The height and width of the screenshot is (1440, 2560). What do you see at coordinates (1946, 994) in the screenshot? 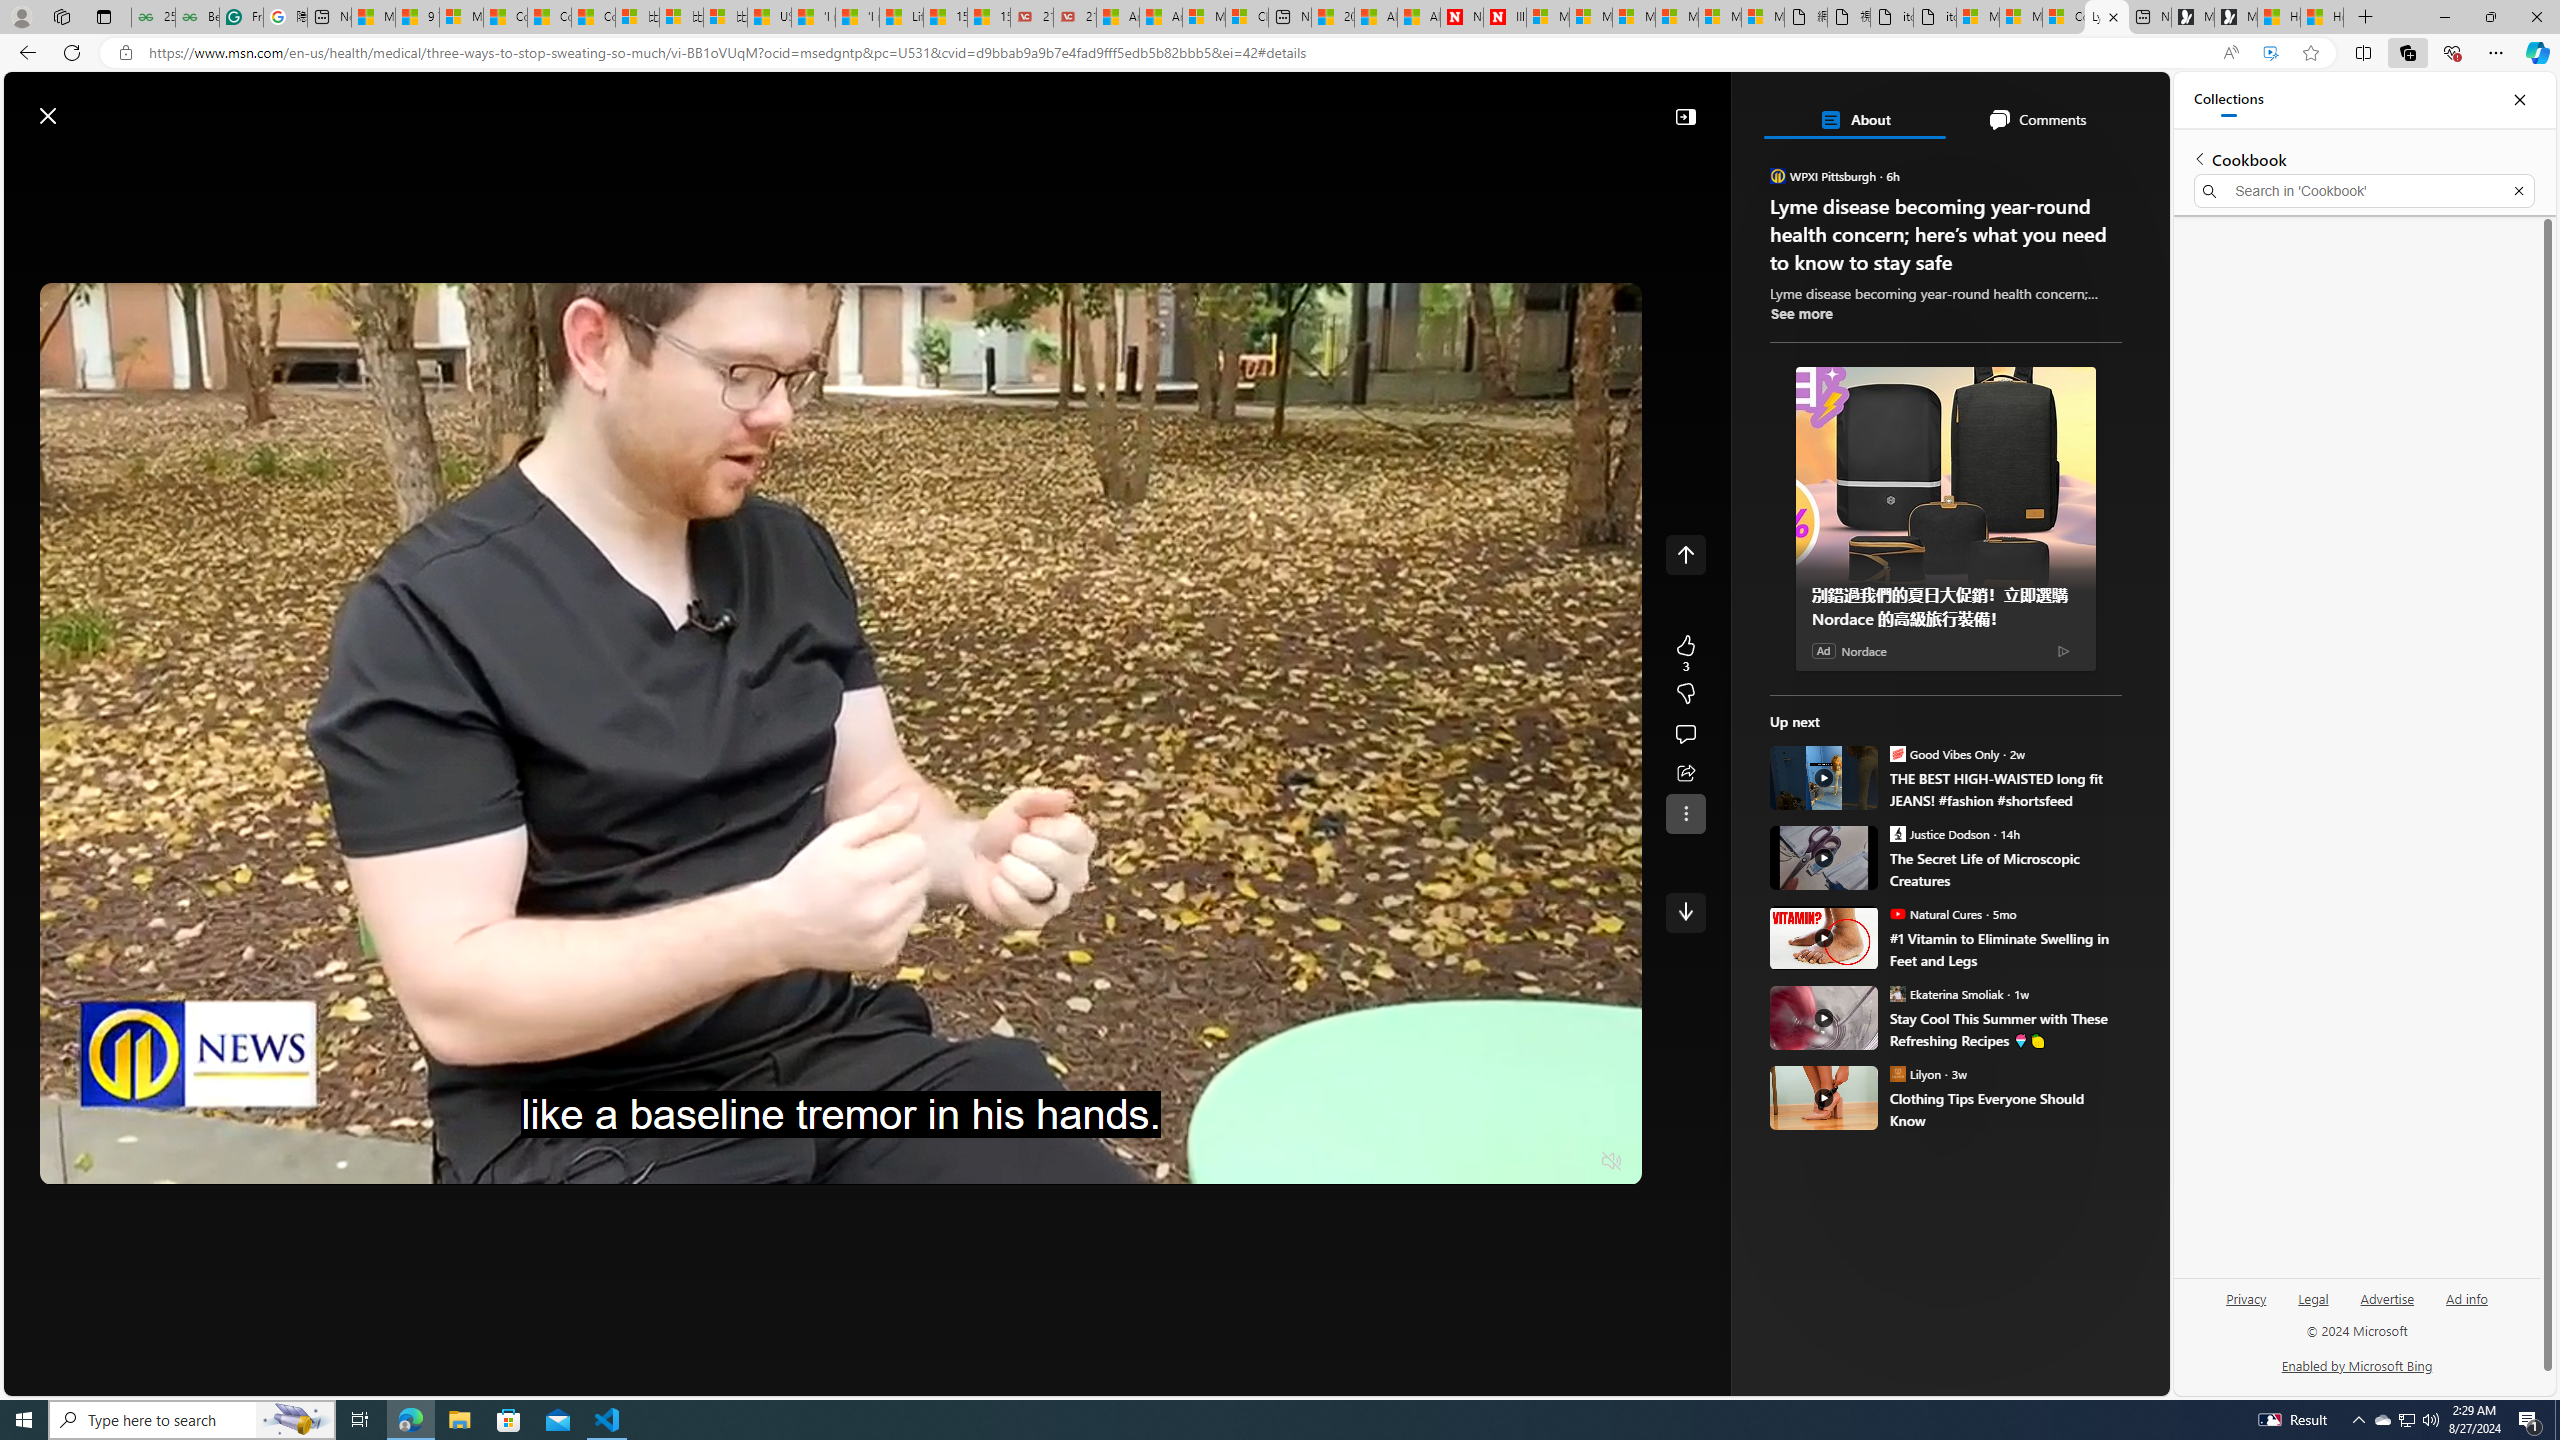
I see `Ekaterina Smoliak Ekaterina Smoliak` at bounding box center [1946, 994].